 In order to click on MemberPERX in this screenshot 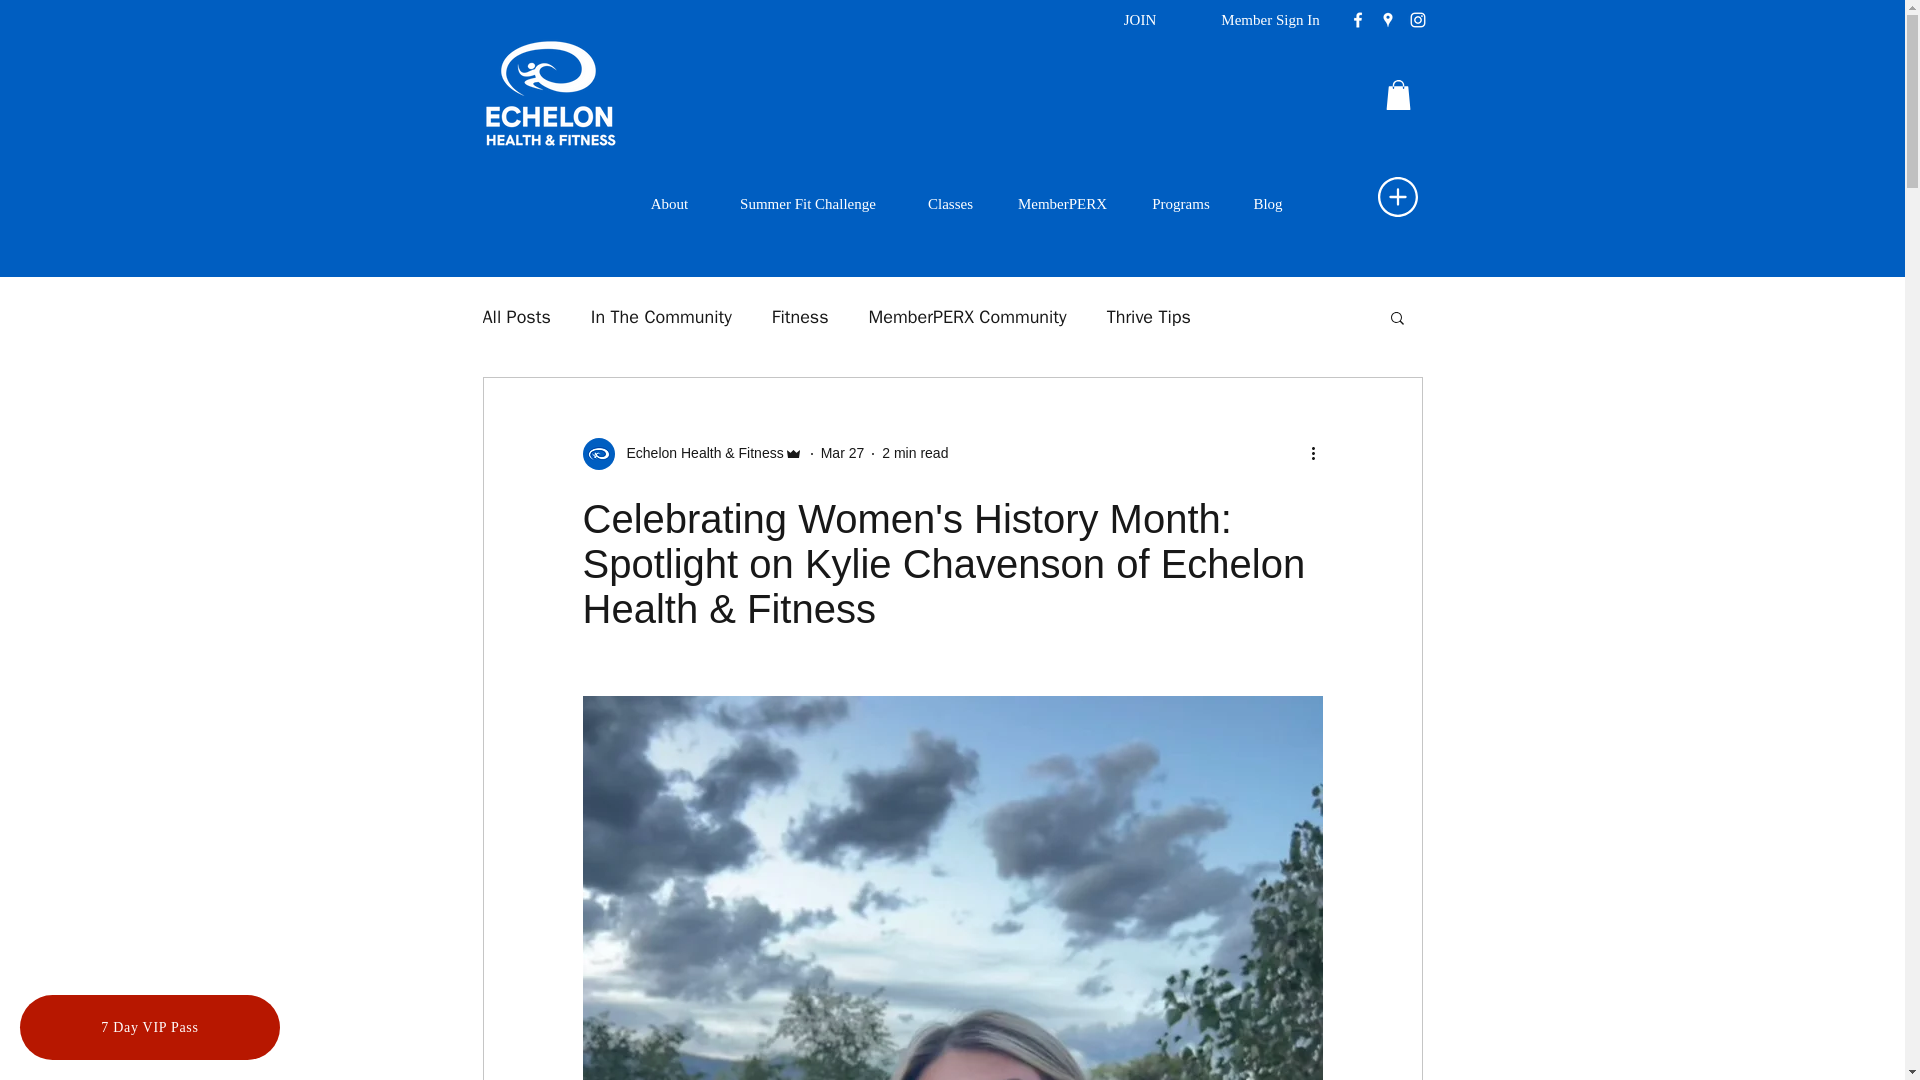, I will do `click(1062, 204)`.